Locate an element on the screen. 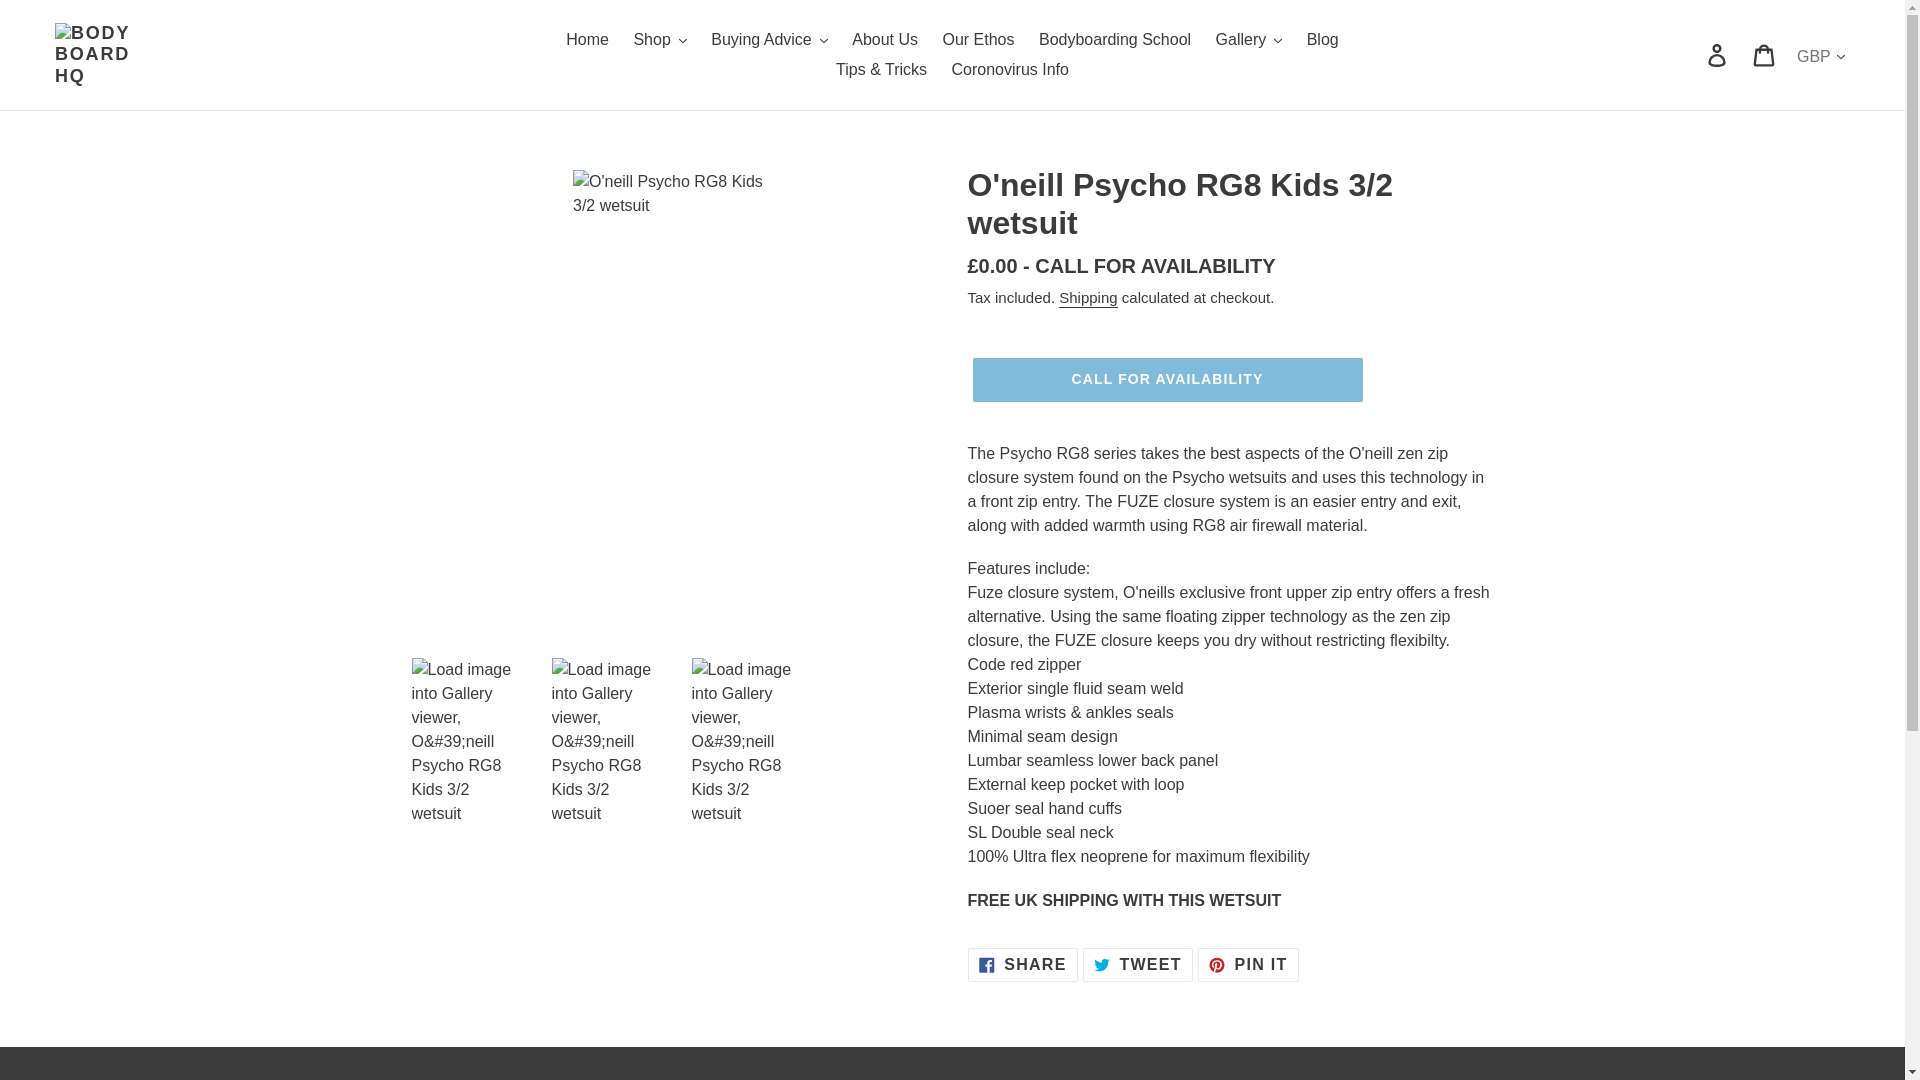  Blog is located at coordinates (1323, 40).